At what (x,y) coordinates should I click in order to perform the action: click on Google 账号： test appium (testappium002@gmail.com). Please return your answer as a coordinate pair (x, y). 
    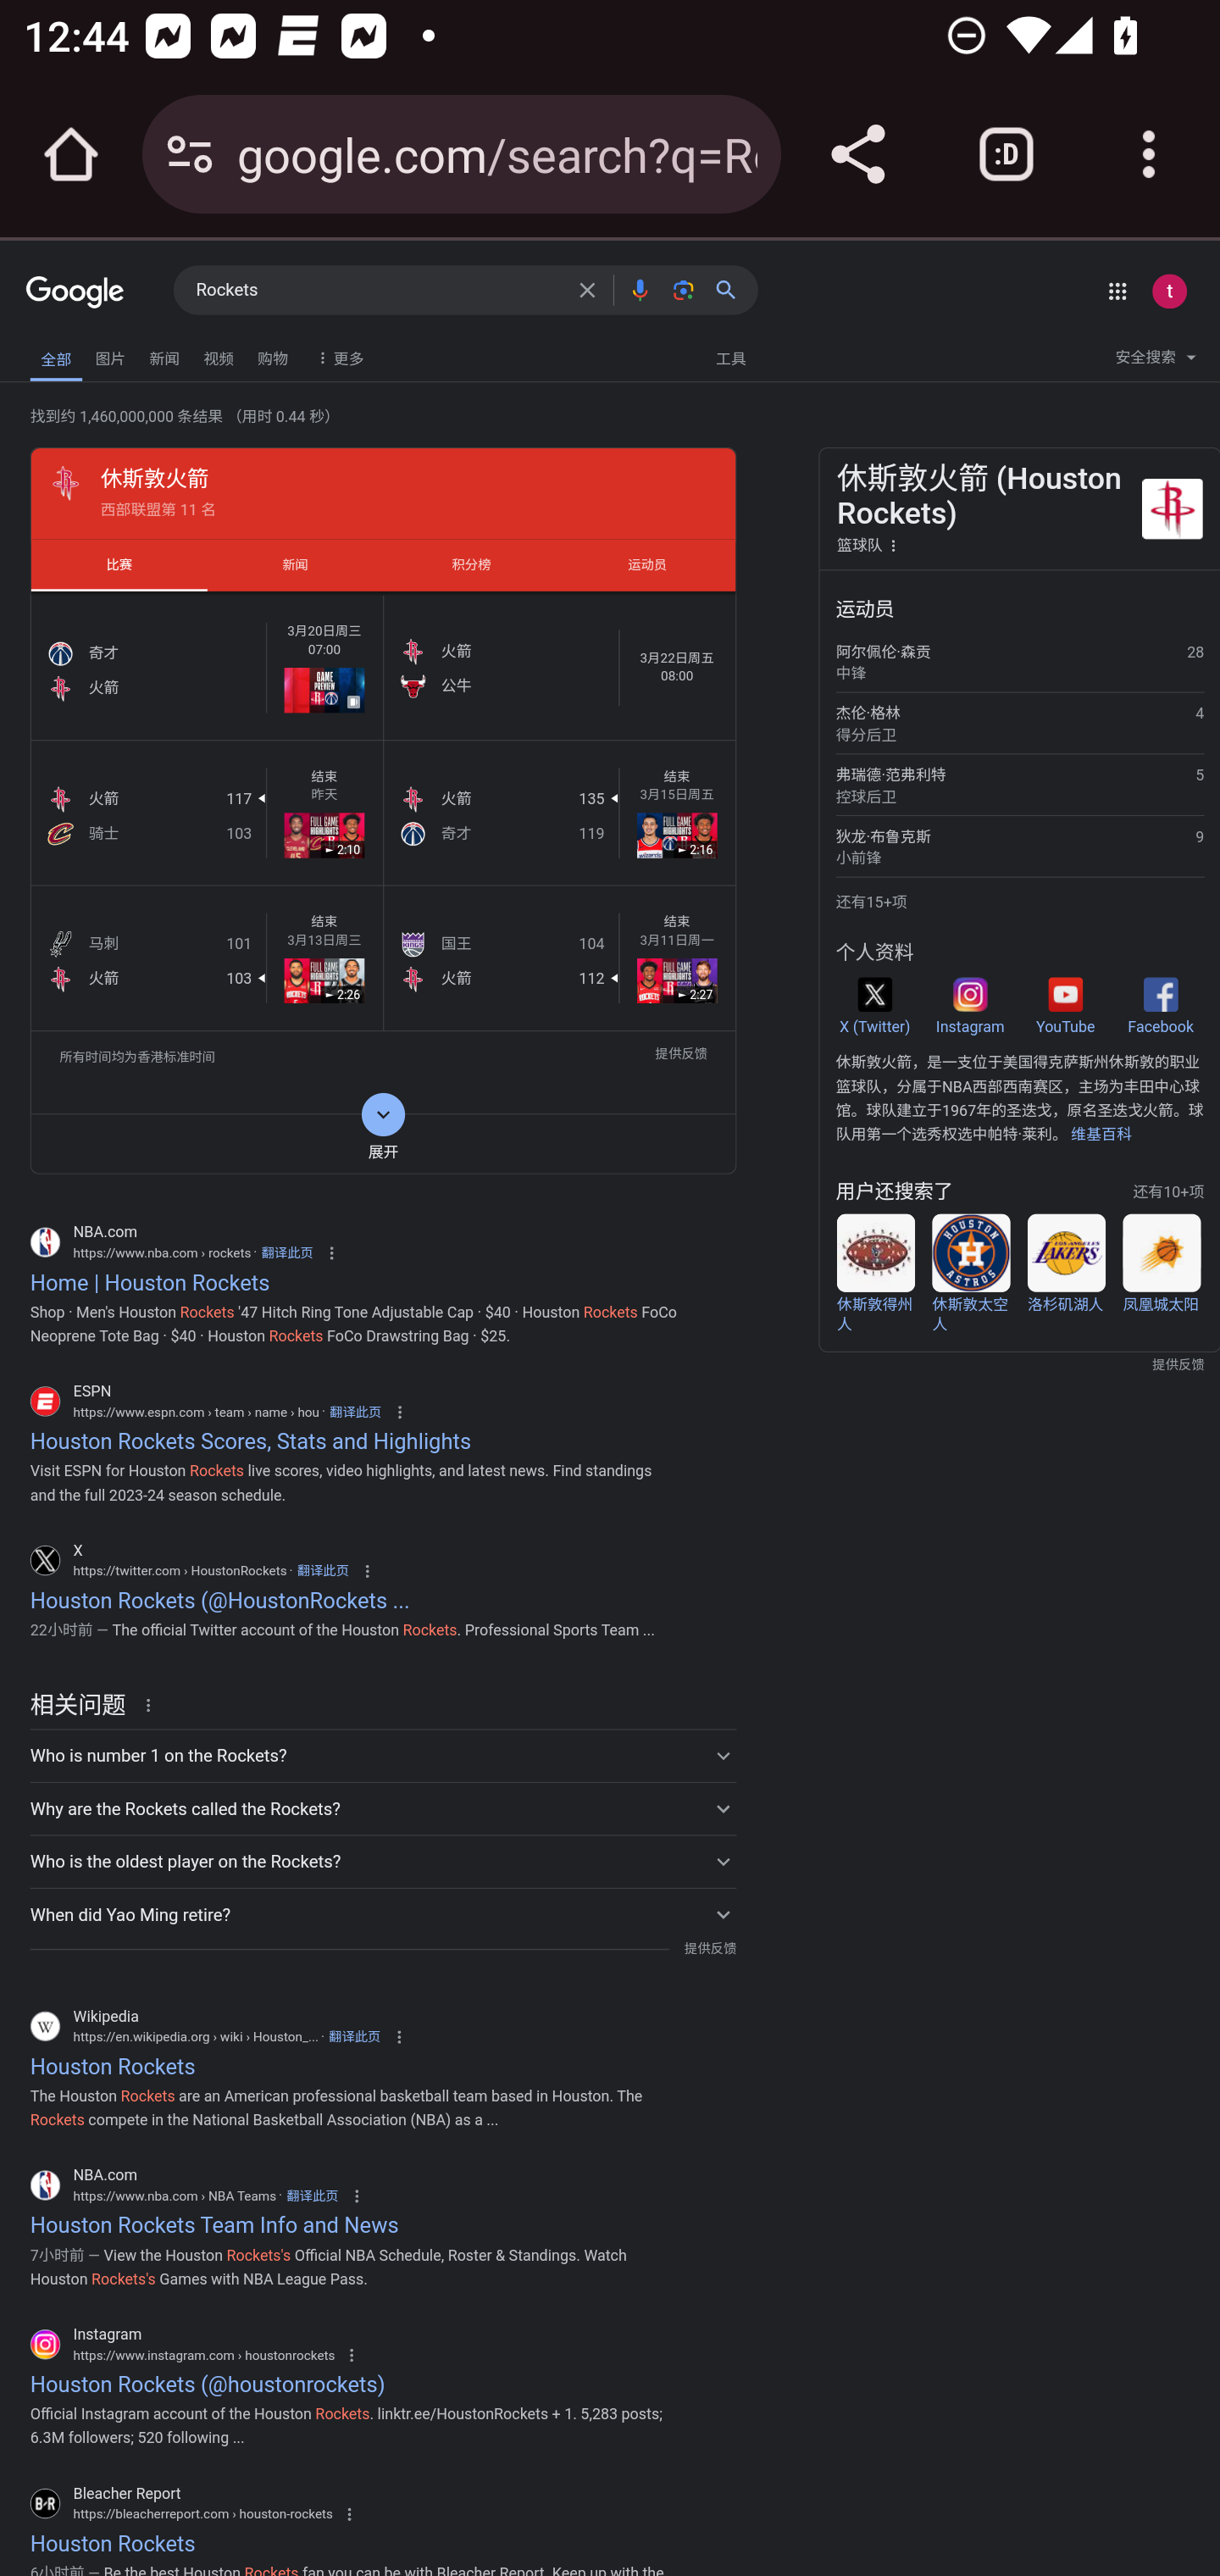
    Looking at the image, I should click on (1169, 291).